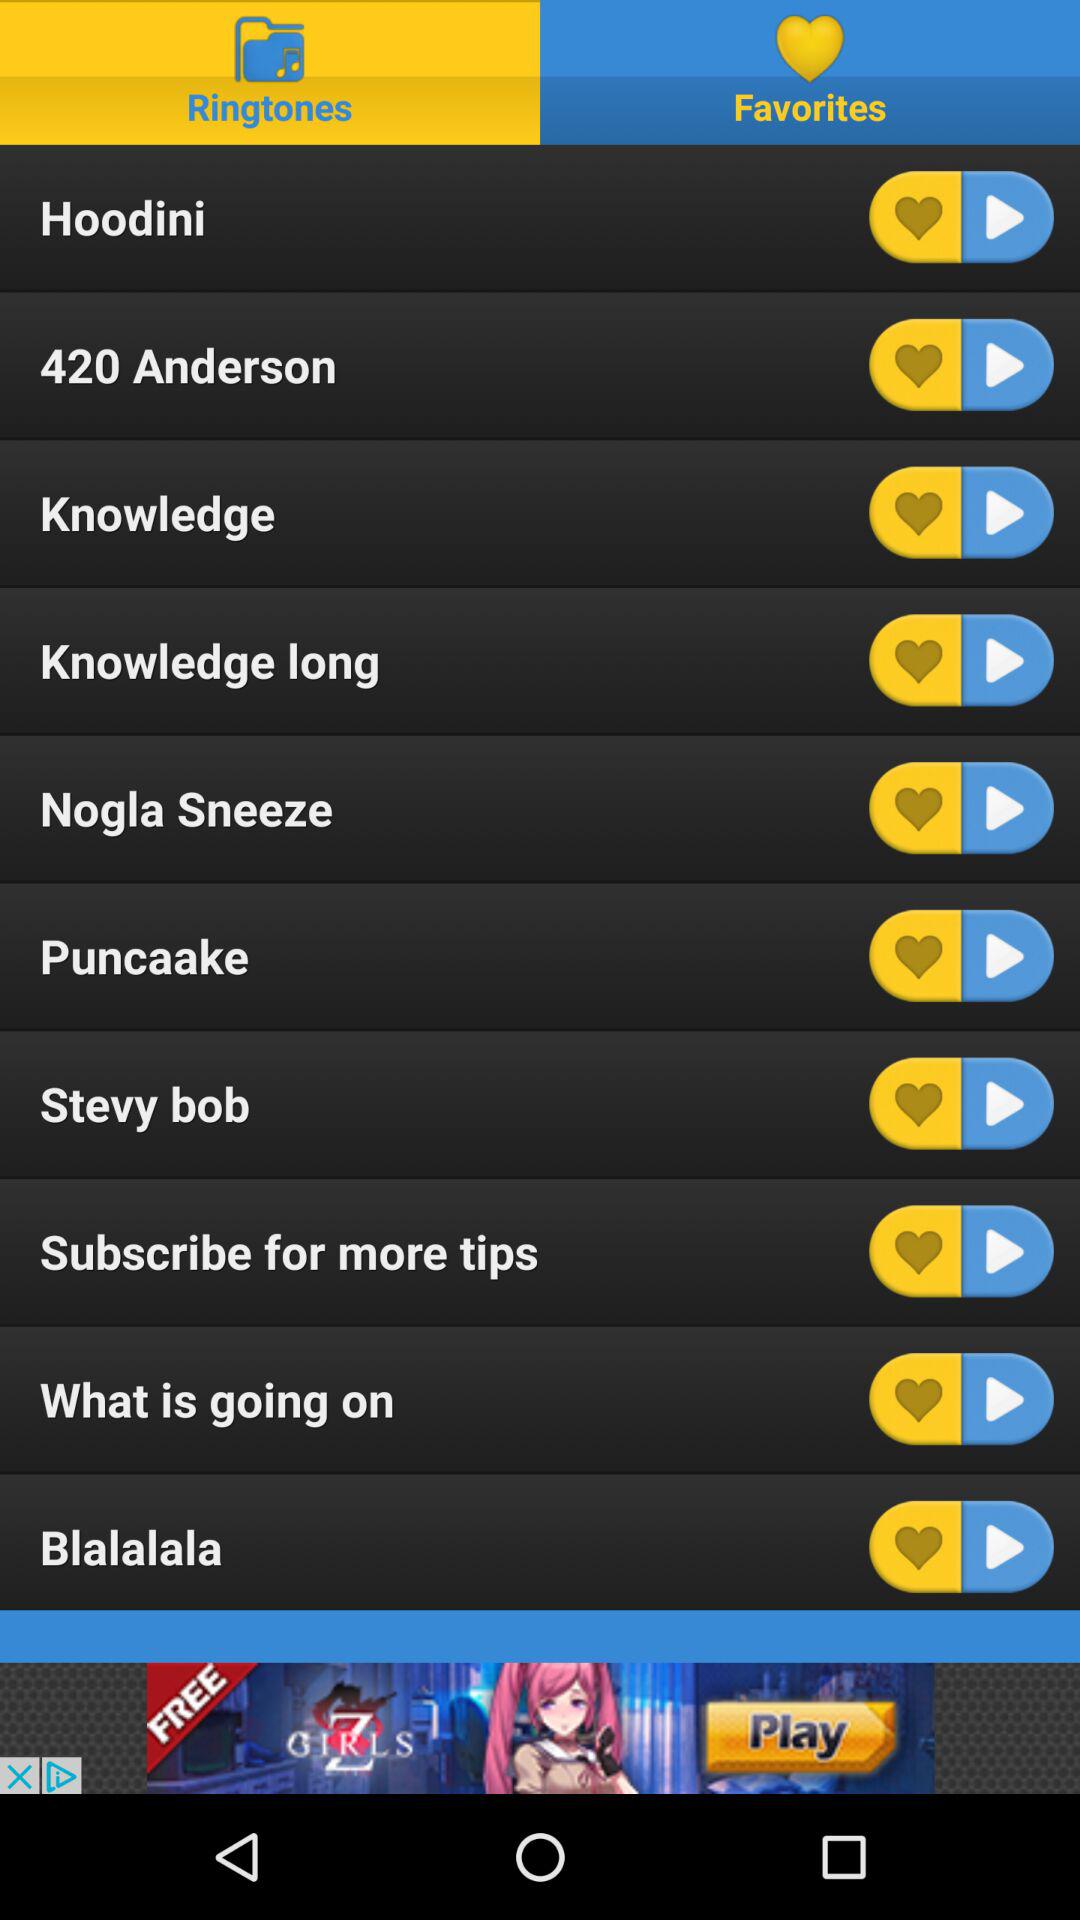 The height and width of the screenshot is (1920, 1080). What do you see at coordinates (1007, 512) in the screenshot?
I see `click to play` at bounding box center [1007, 512].